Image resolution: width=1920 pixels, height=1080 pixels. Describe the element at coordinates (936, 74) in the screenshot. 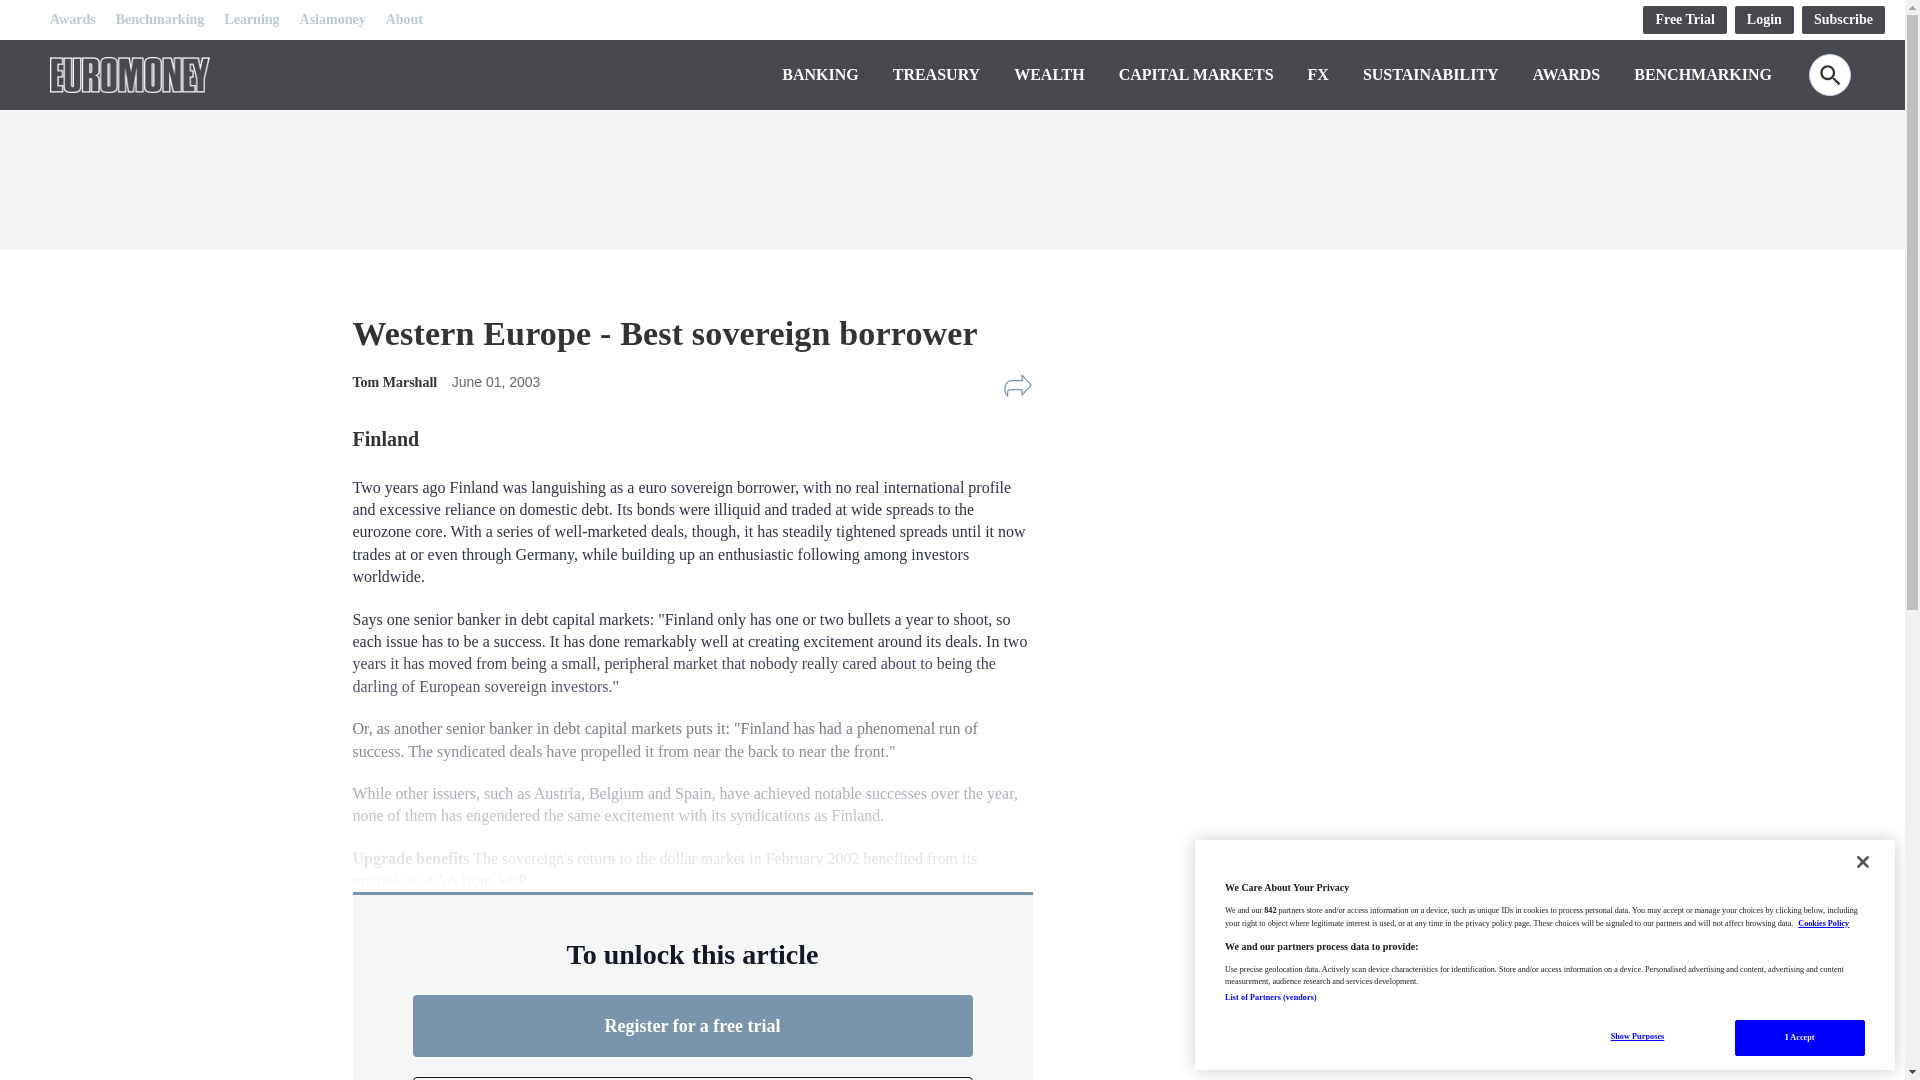

I see `TREASURY` at that location.